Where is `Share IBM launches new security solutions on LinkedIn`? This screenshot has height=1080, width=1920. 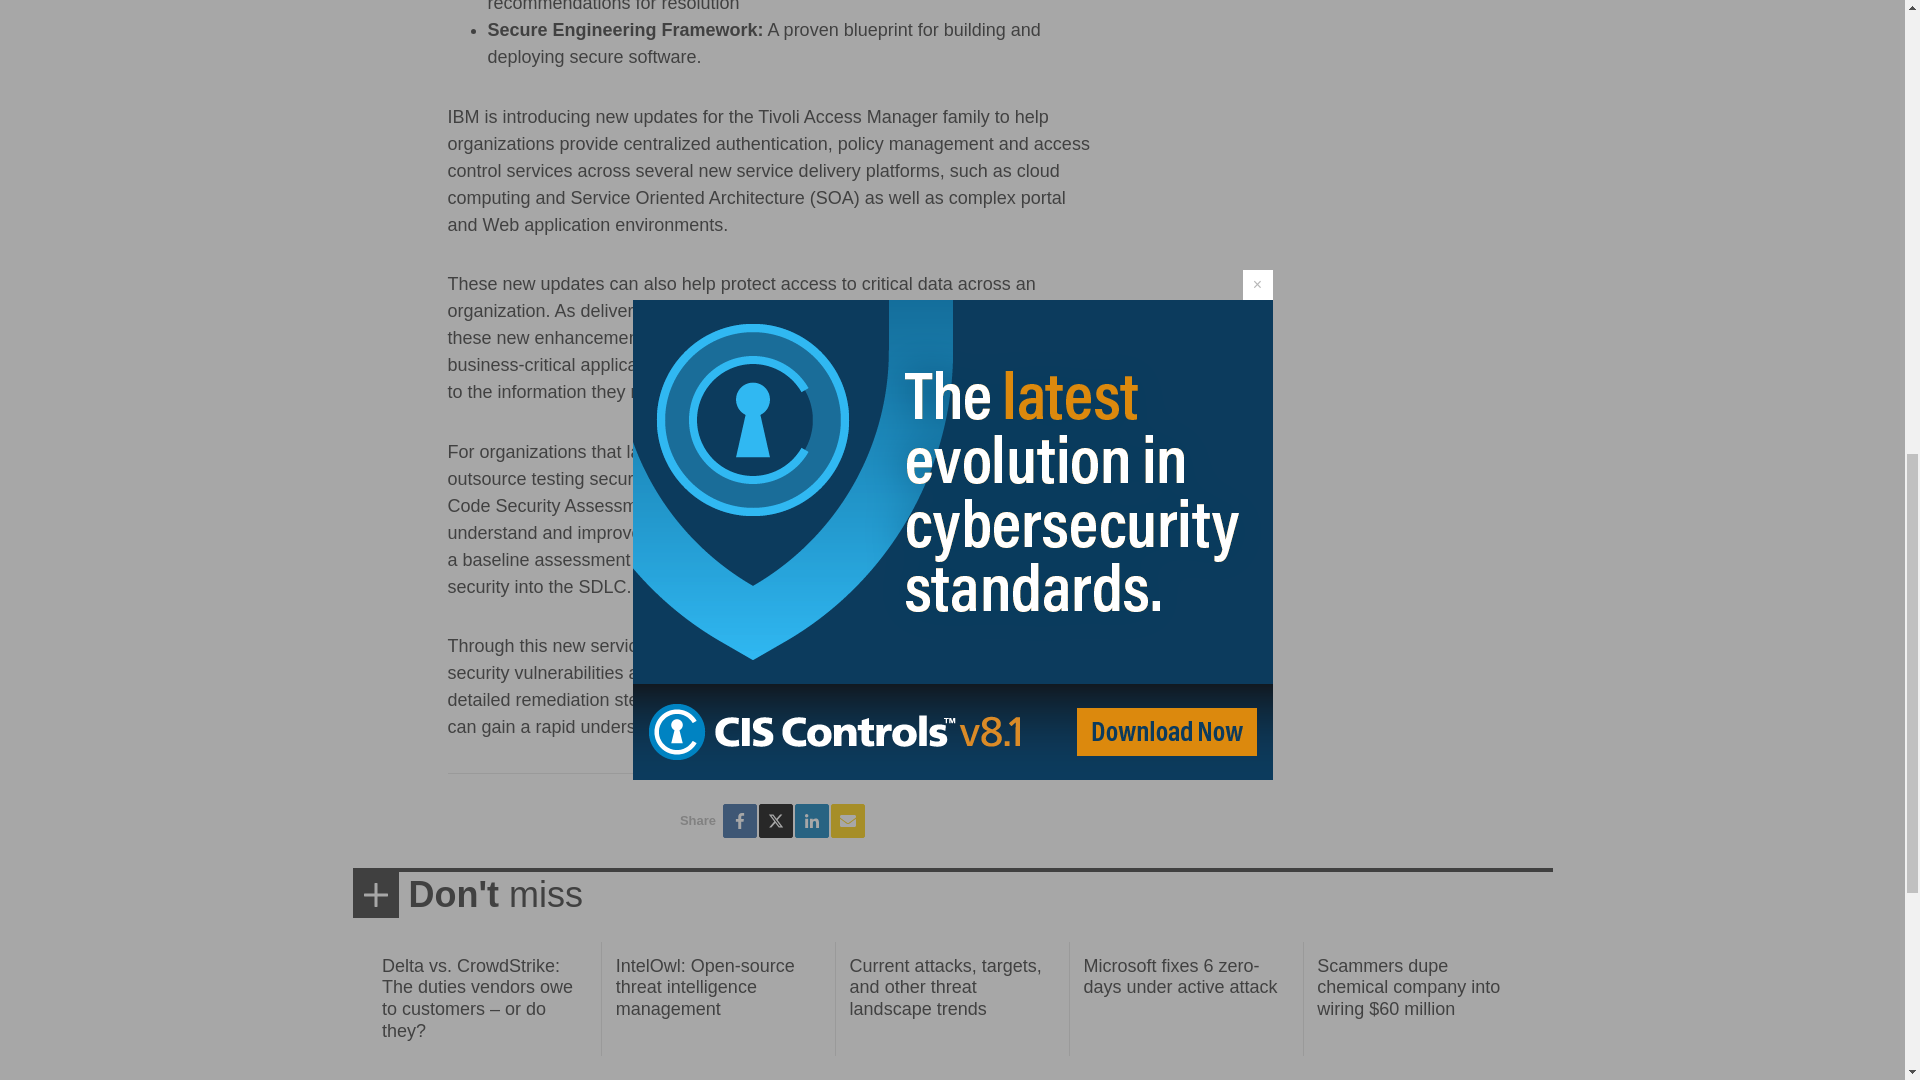
Share IBM launches new security solutions on LinkedIn is located at coordinates (812, 820).